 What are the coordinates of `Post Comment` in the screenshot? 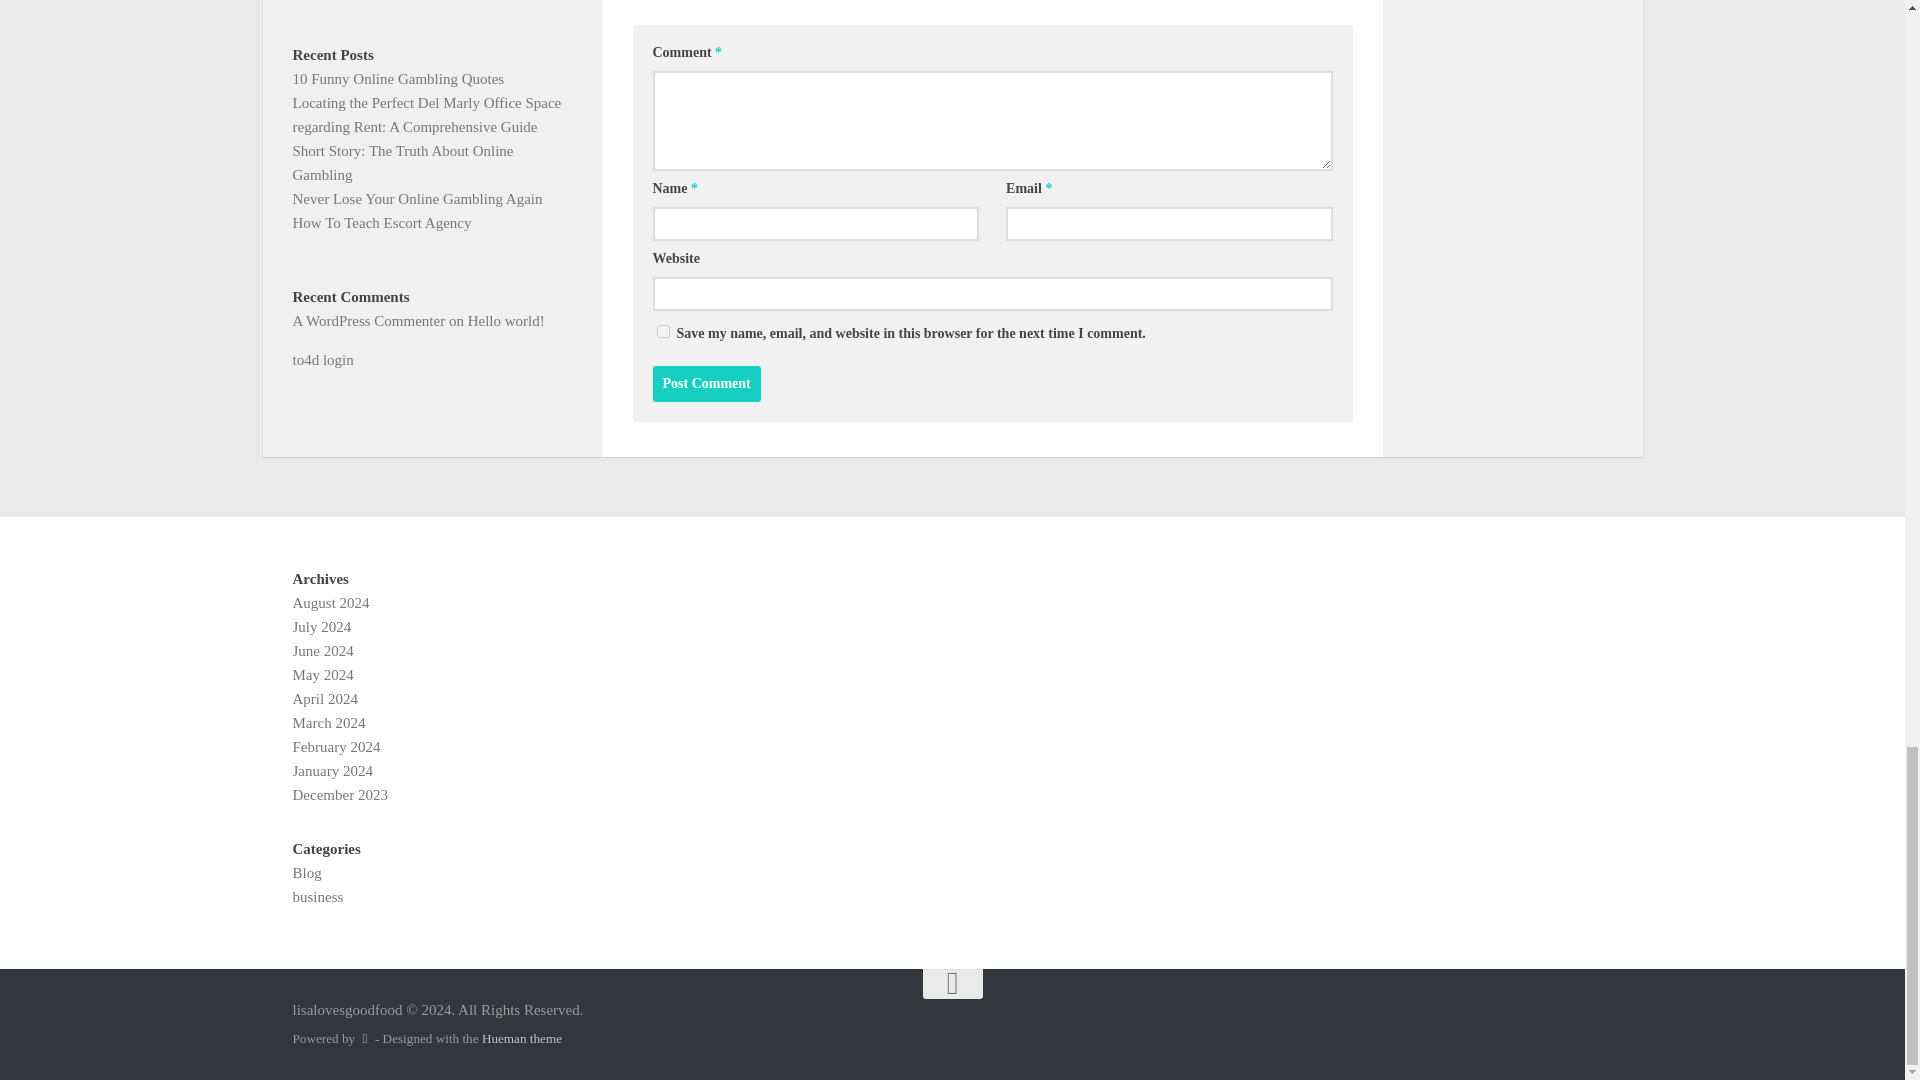 It's located at (706, 384).